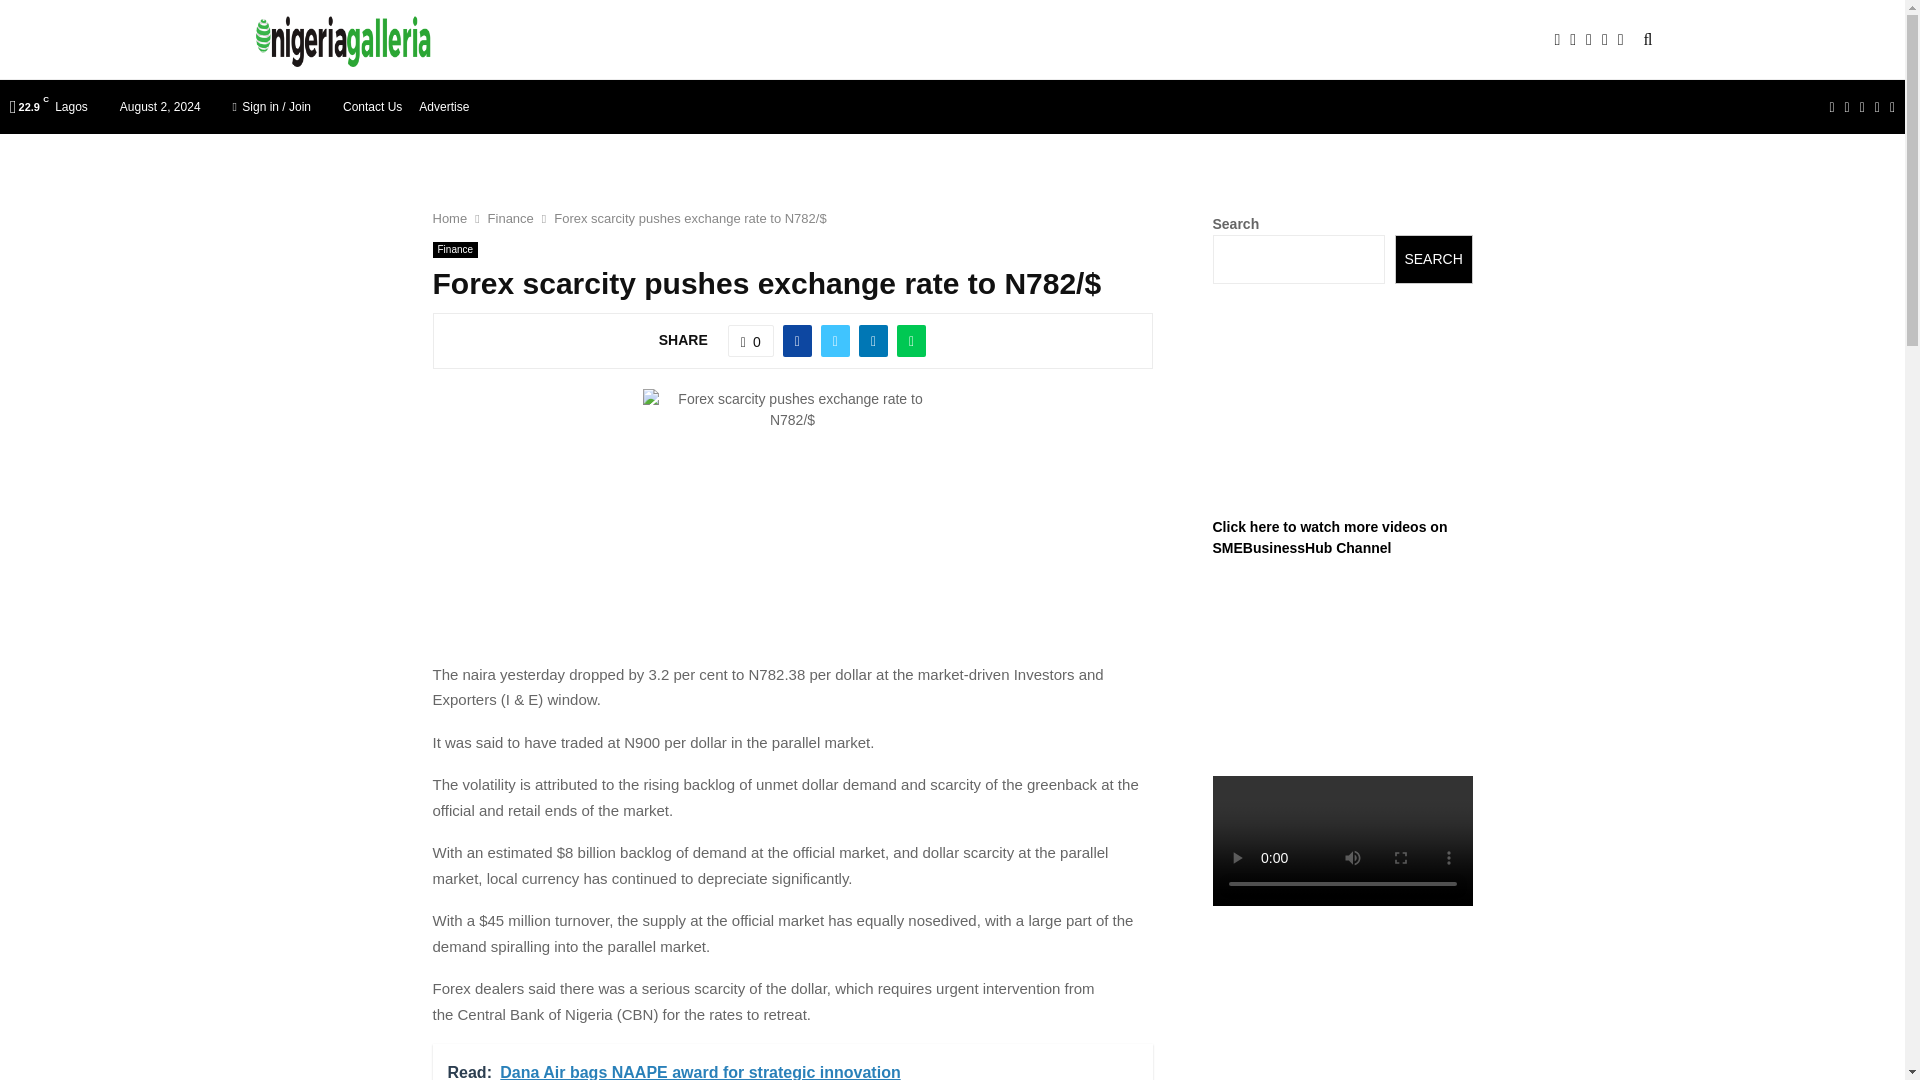  I want to click on Like, so click(750, 341).